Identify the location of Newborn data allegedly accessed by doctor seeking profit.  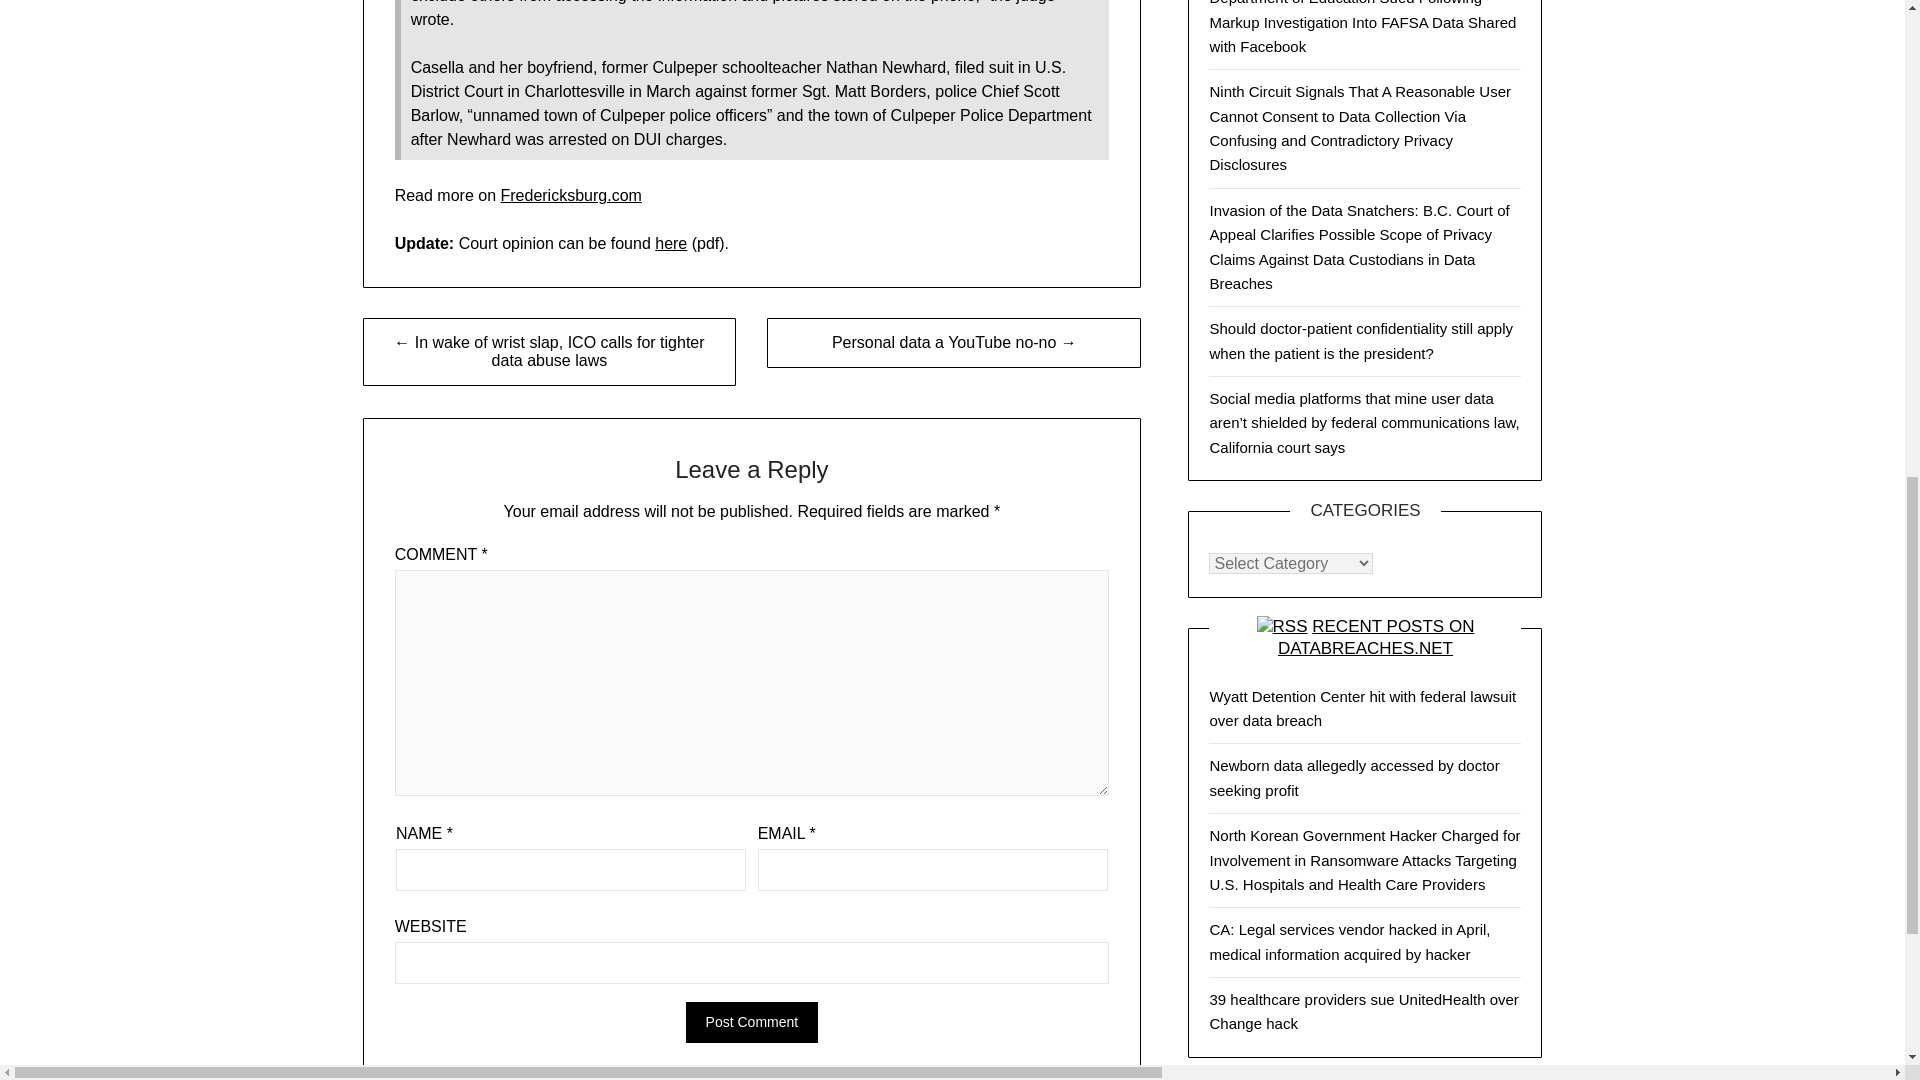
(1354, 778).